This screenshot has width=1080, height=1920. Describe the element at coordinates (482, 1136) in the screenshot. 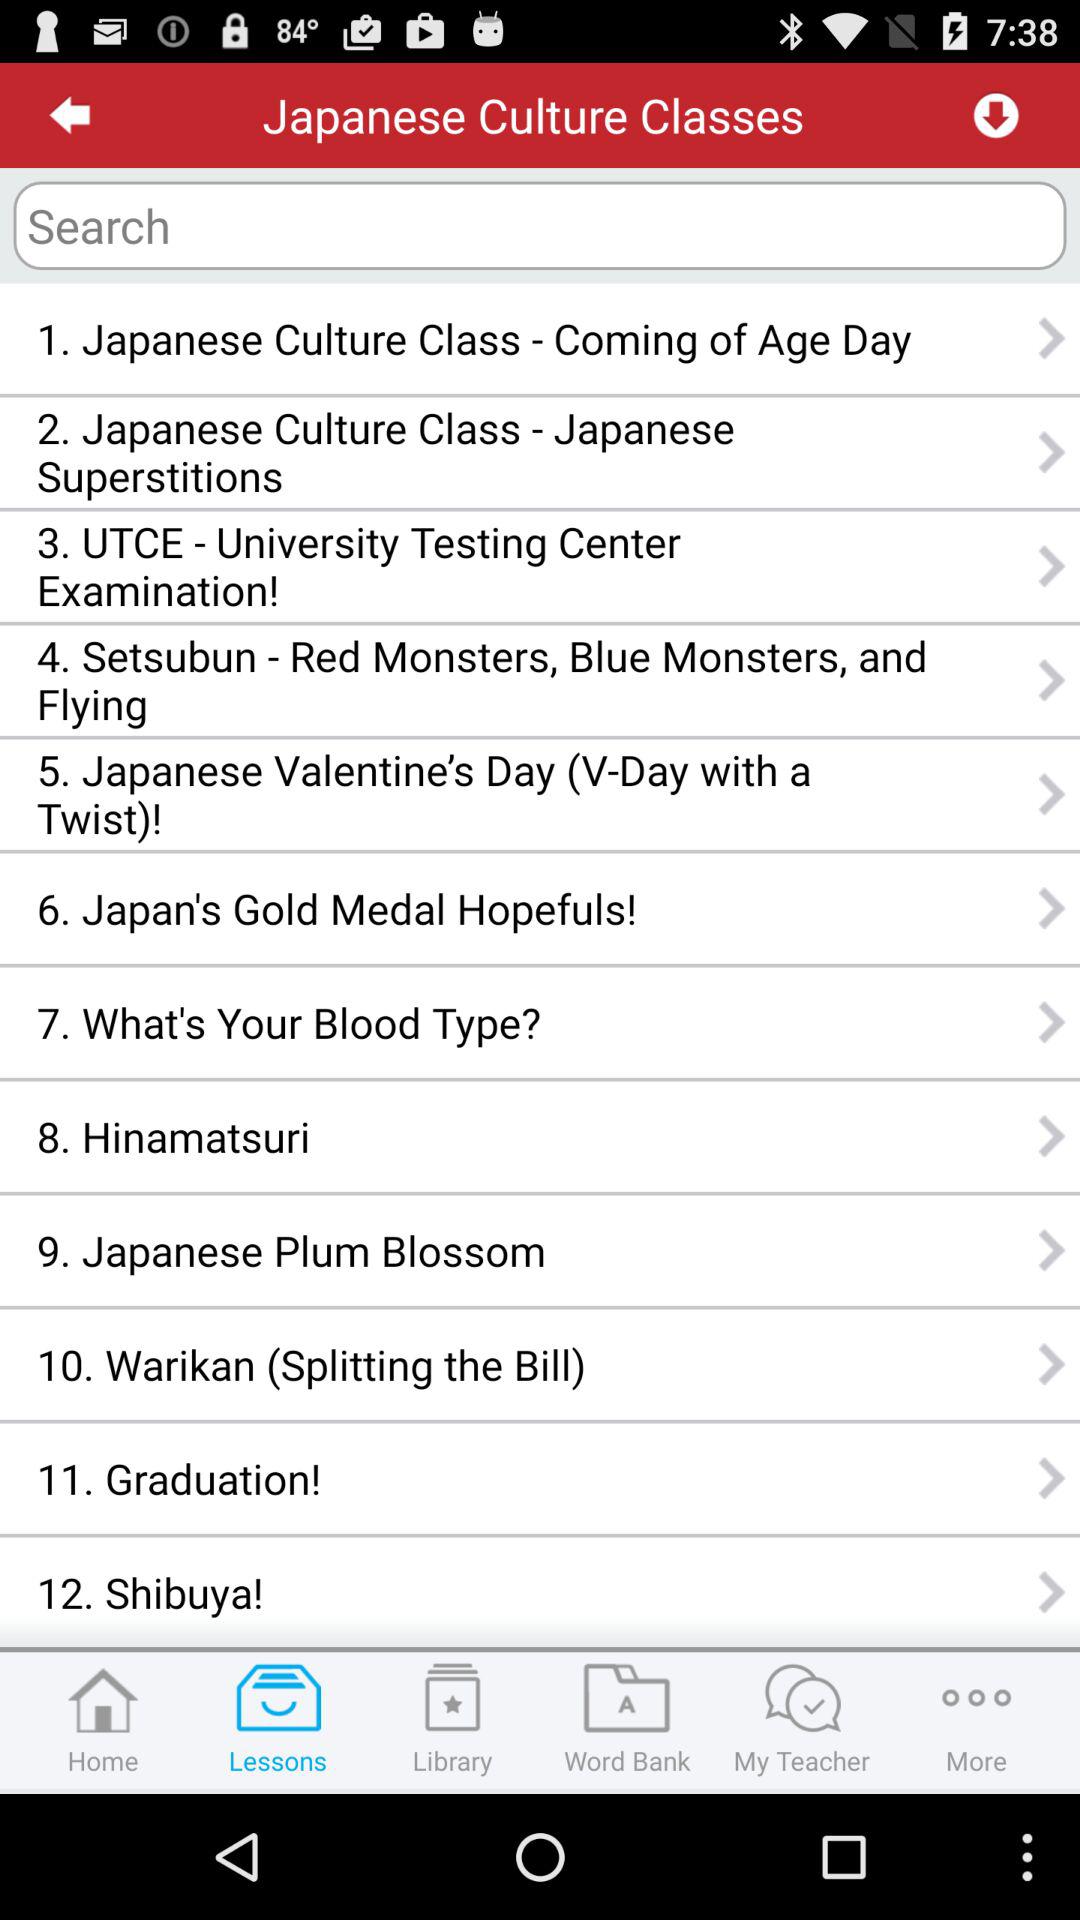

I see `swipe to the 8. hinamatsuri item` at that location.